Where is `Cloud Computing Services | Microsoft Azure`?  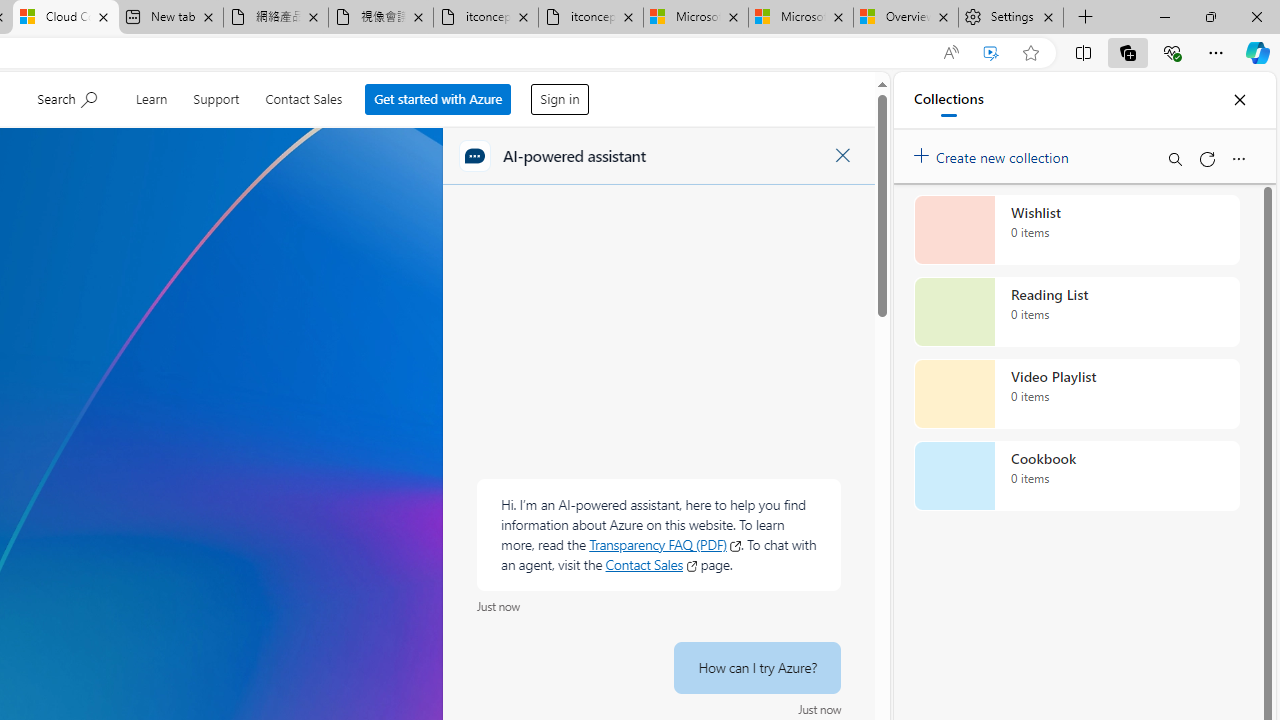
Cloud Computing Services | Microsoft Azure is located at coordinates (66, 18).